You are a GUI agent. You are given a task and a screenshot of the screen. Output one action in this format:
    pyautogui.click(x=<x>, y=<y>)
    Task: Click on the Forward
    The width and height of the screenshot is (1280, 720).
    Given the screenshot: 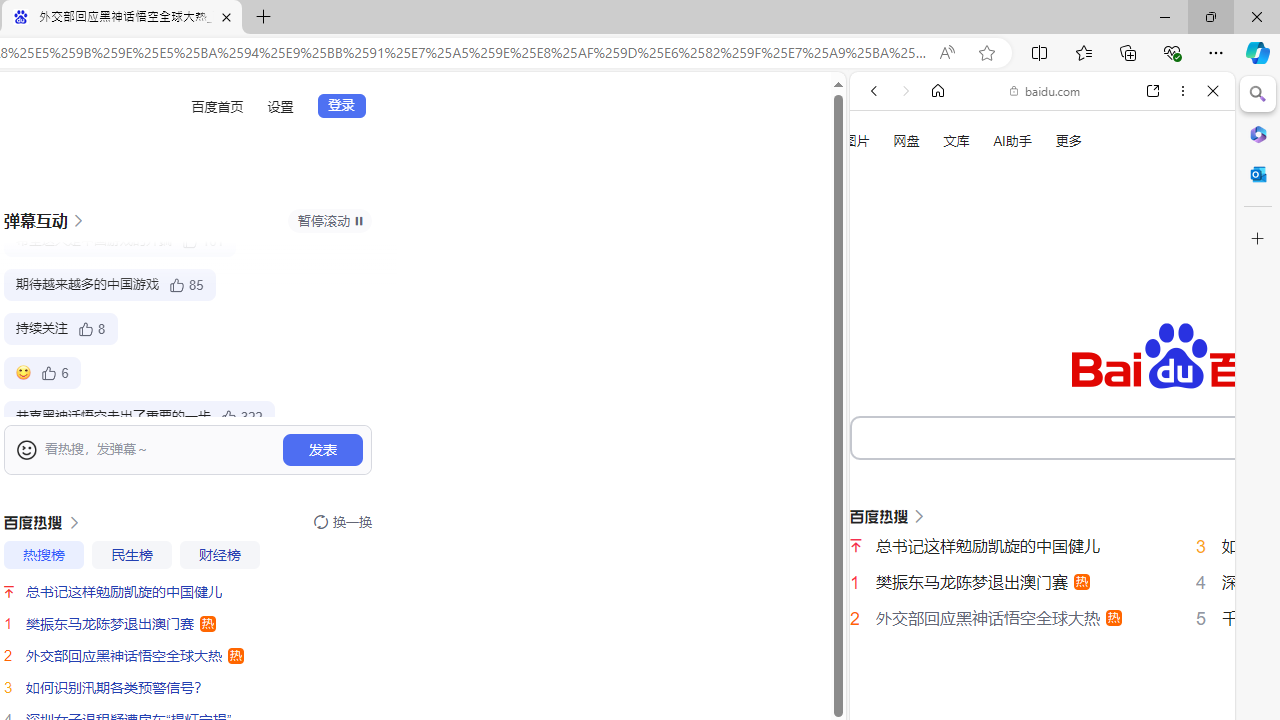 What is the action you would take?
    pyautogui.click(x=906, y=91)
    